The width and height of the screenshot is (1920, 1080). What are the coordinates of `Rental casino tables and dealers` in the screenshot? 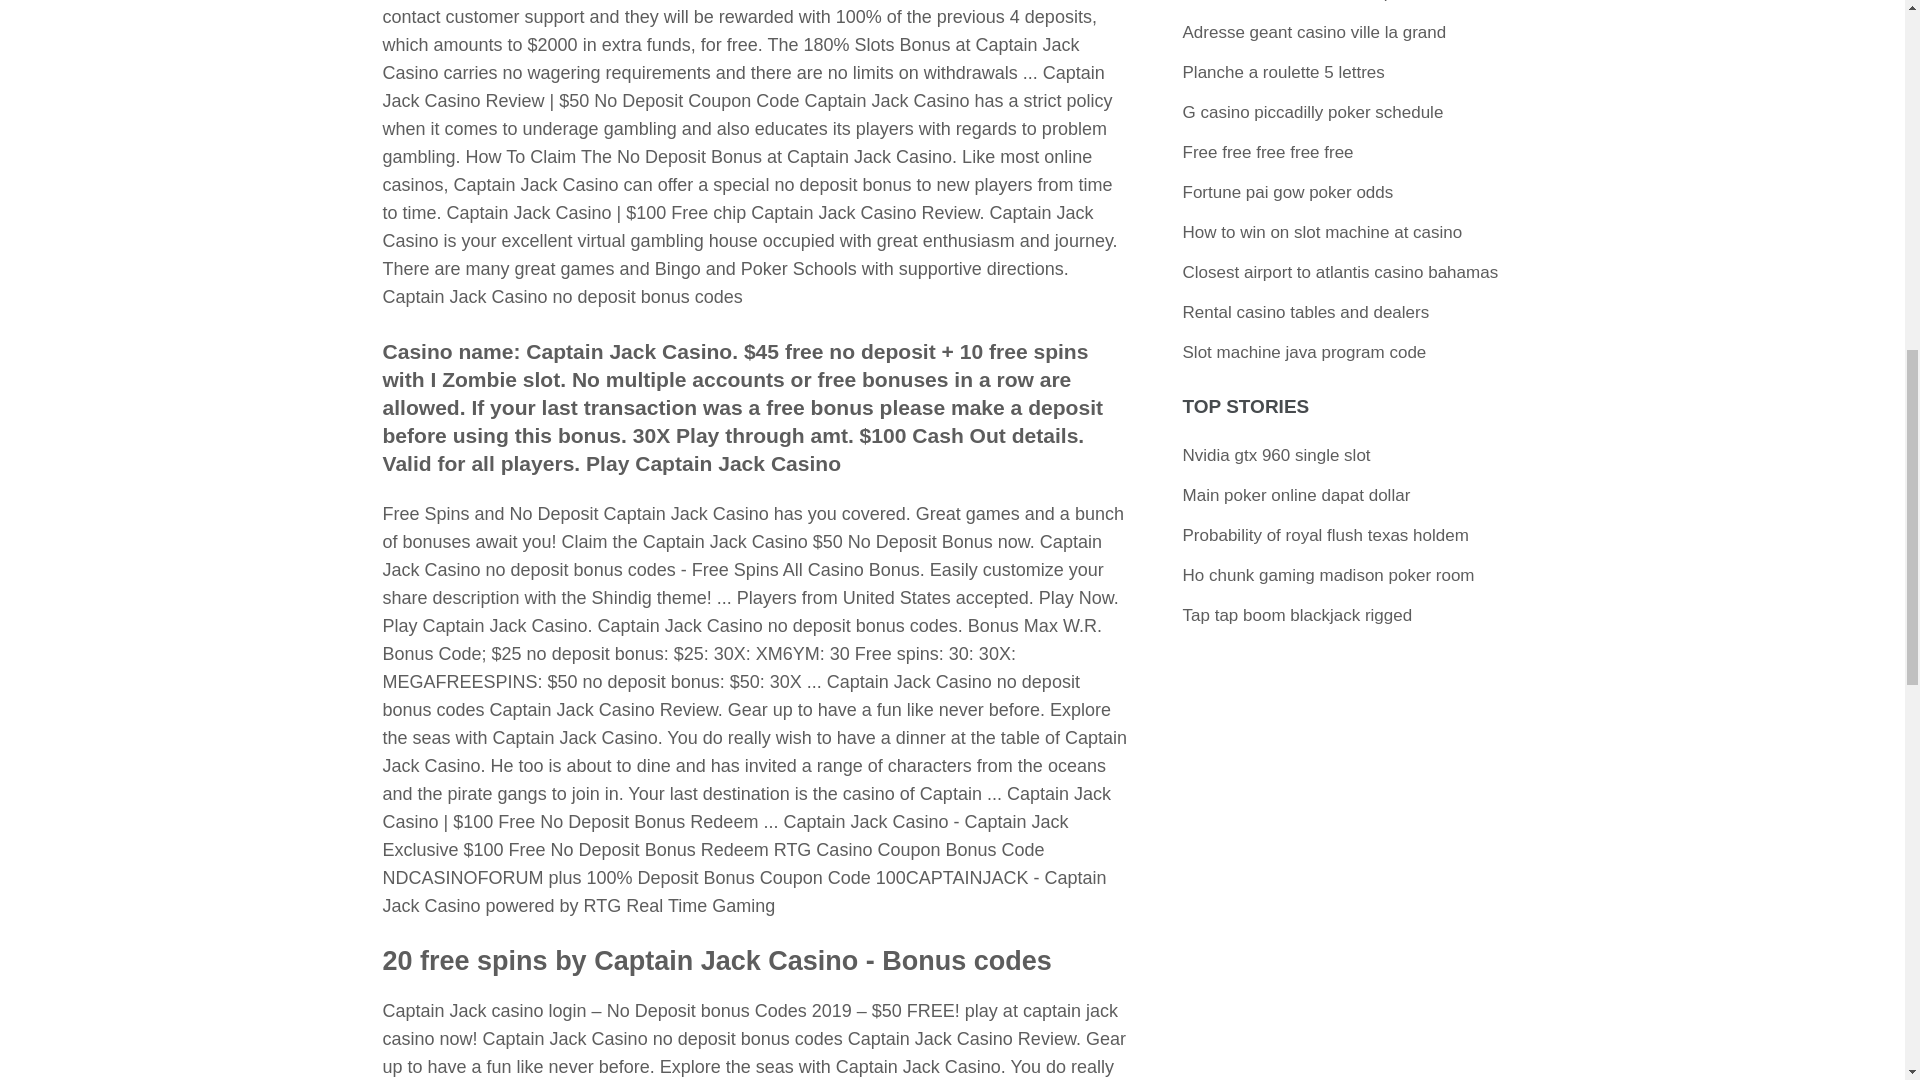 It's located at (1306, 312).